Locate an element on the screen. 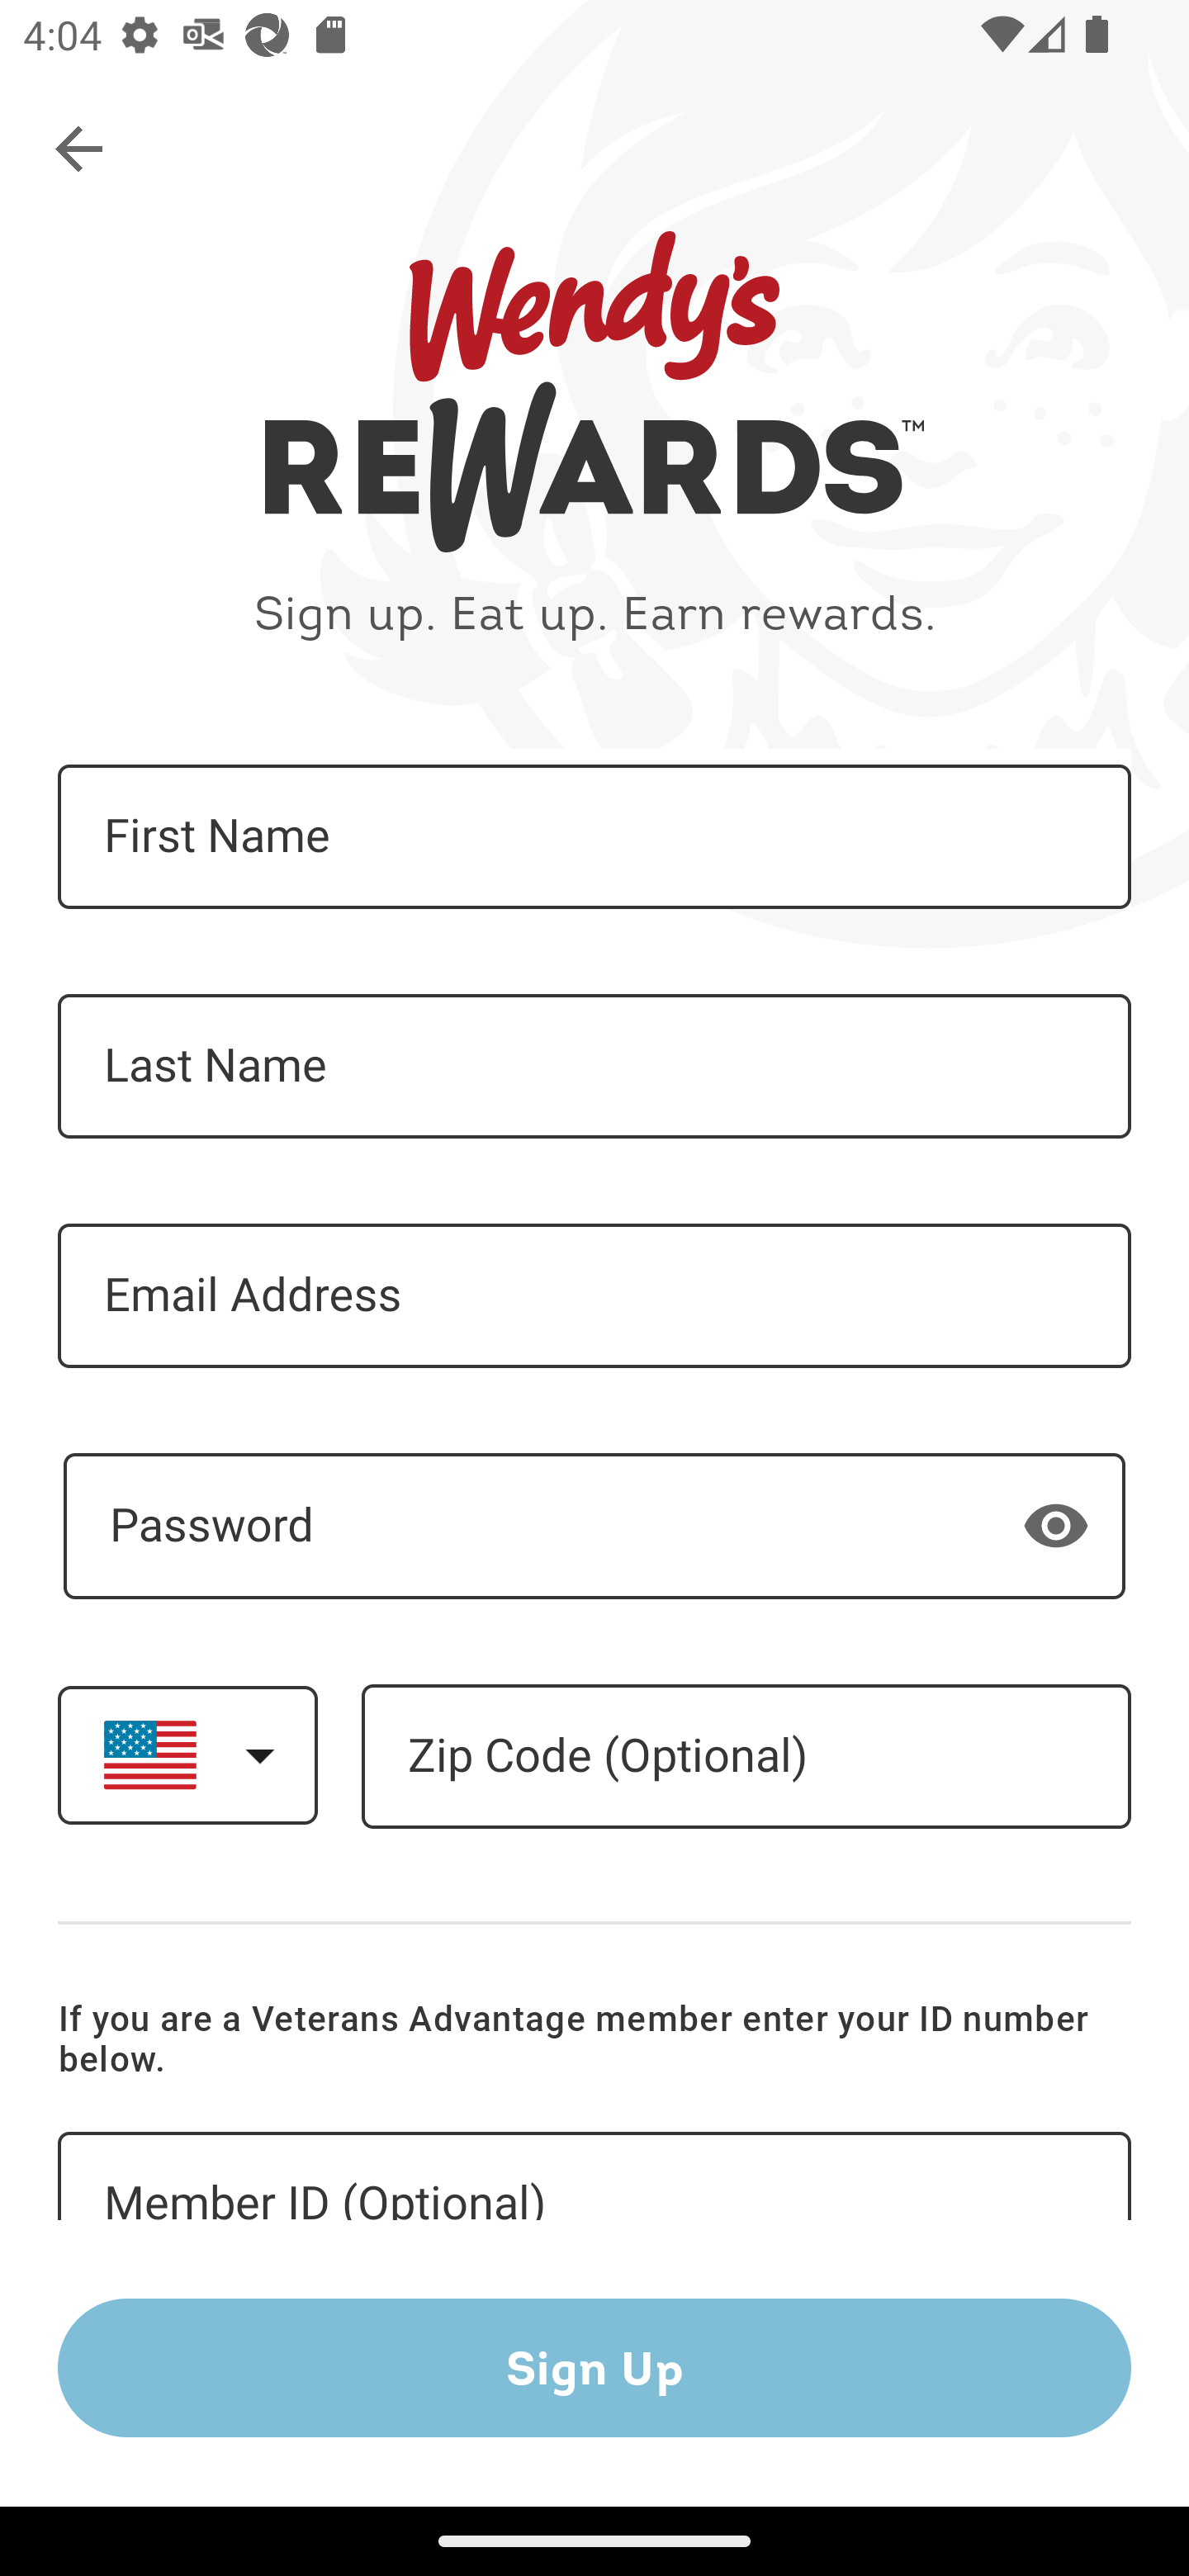 The height and width of the screenshot is (2576, 1189). Sign Up is located at coordinates (594, 2367).